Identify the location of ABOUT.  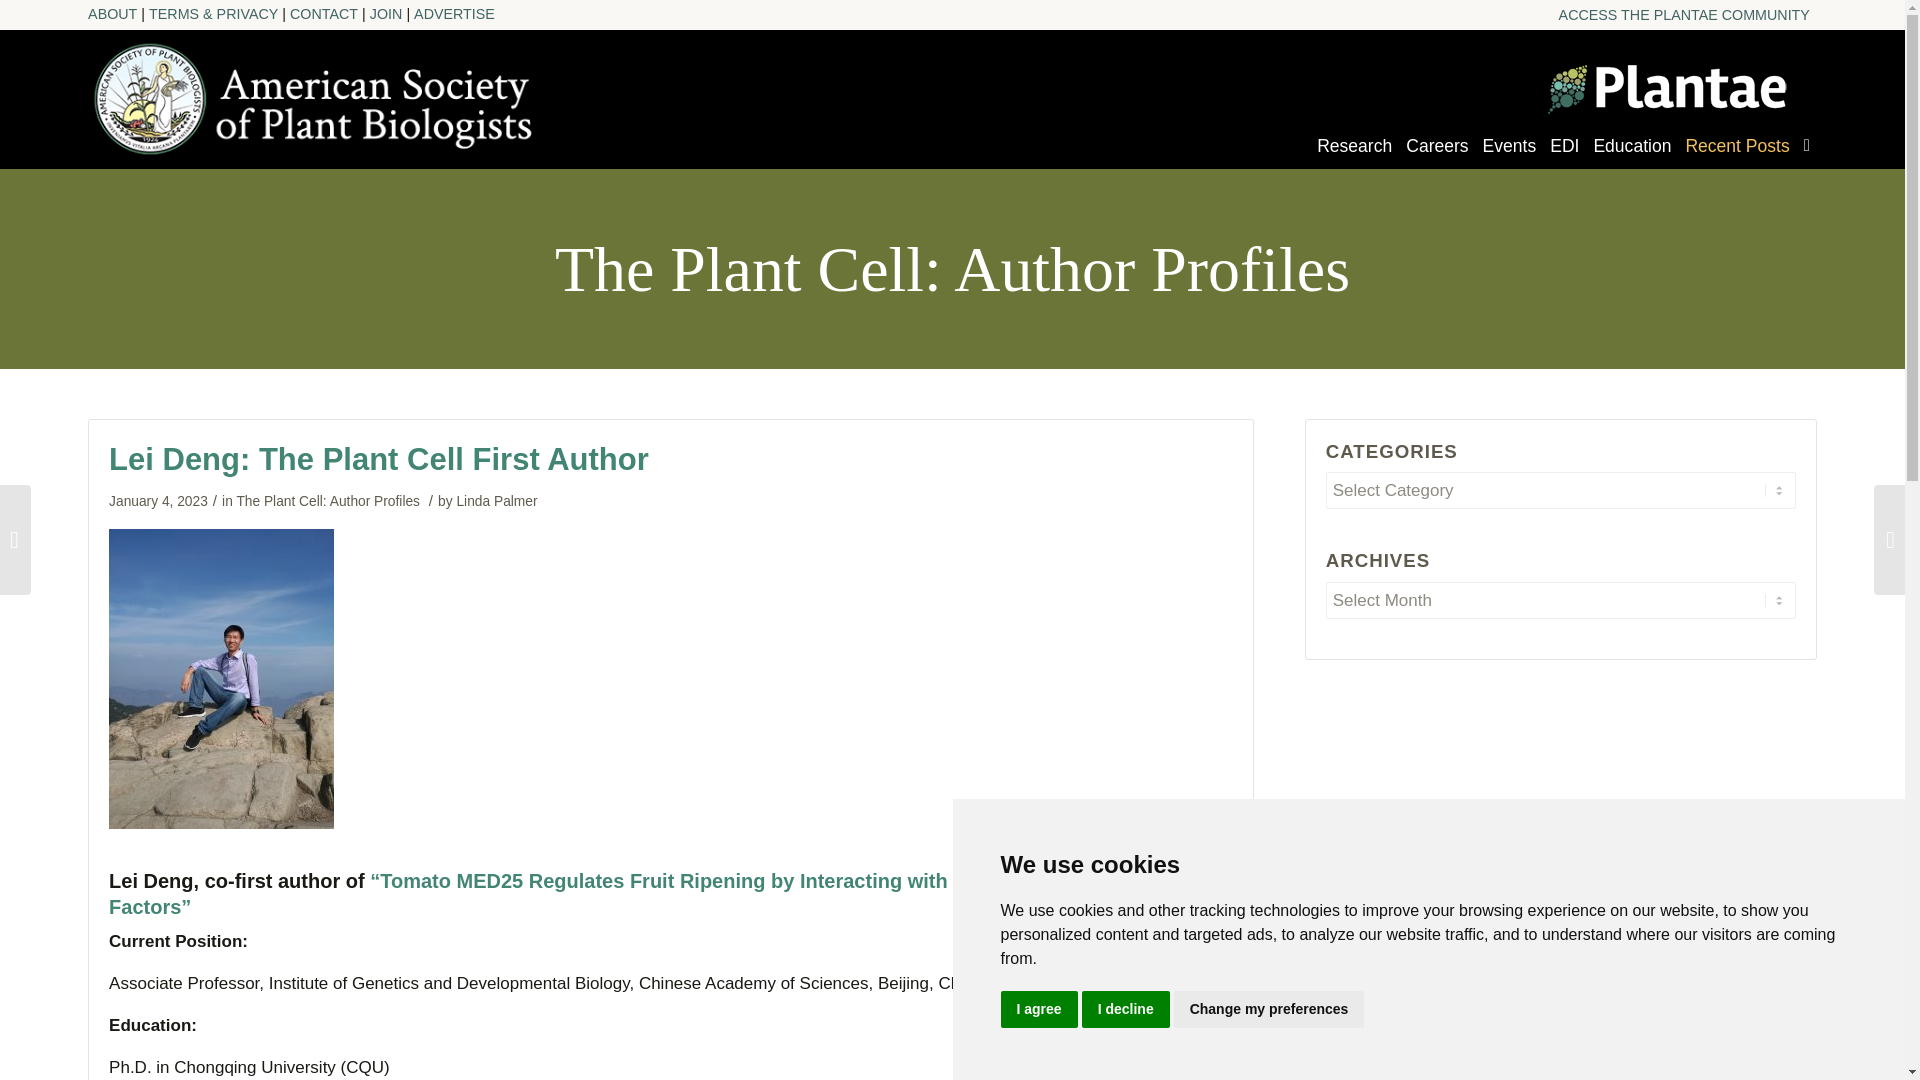
(118, 14).